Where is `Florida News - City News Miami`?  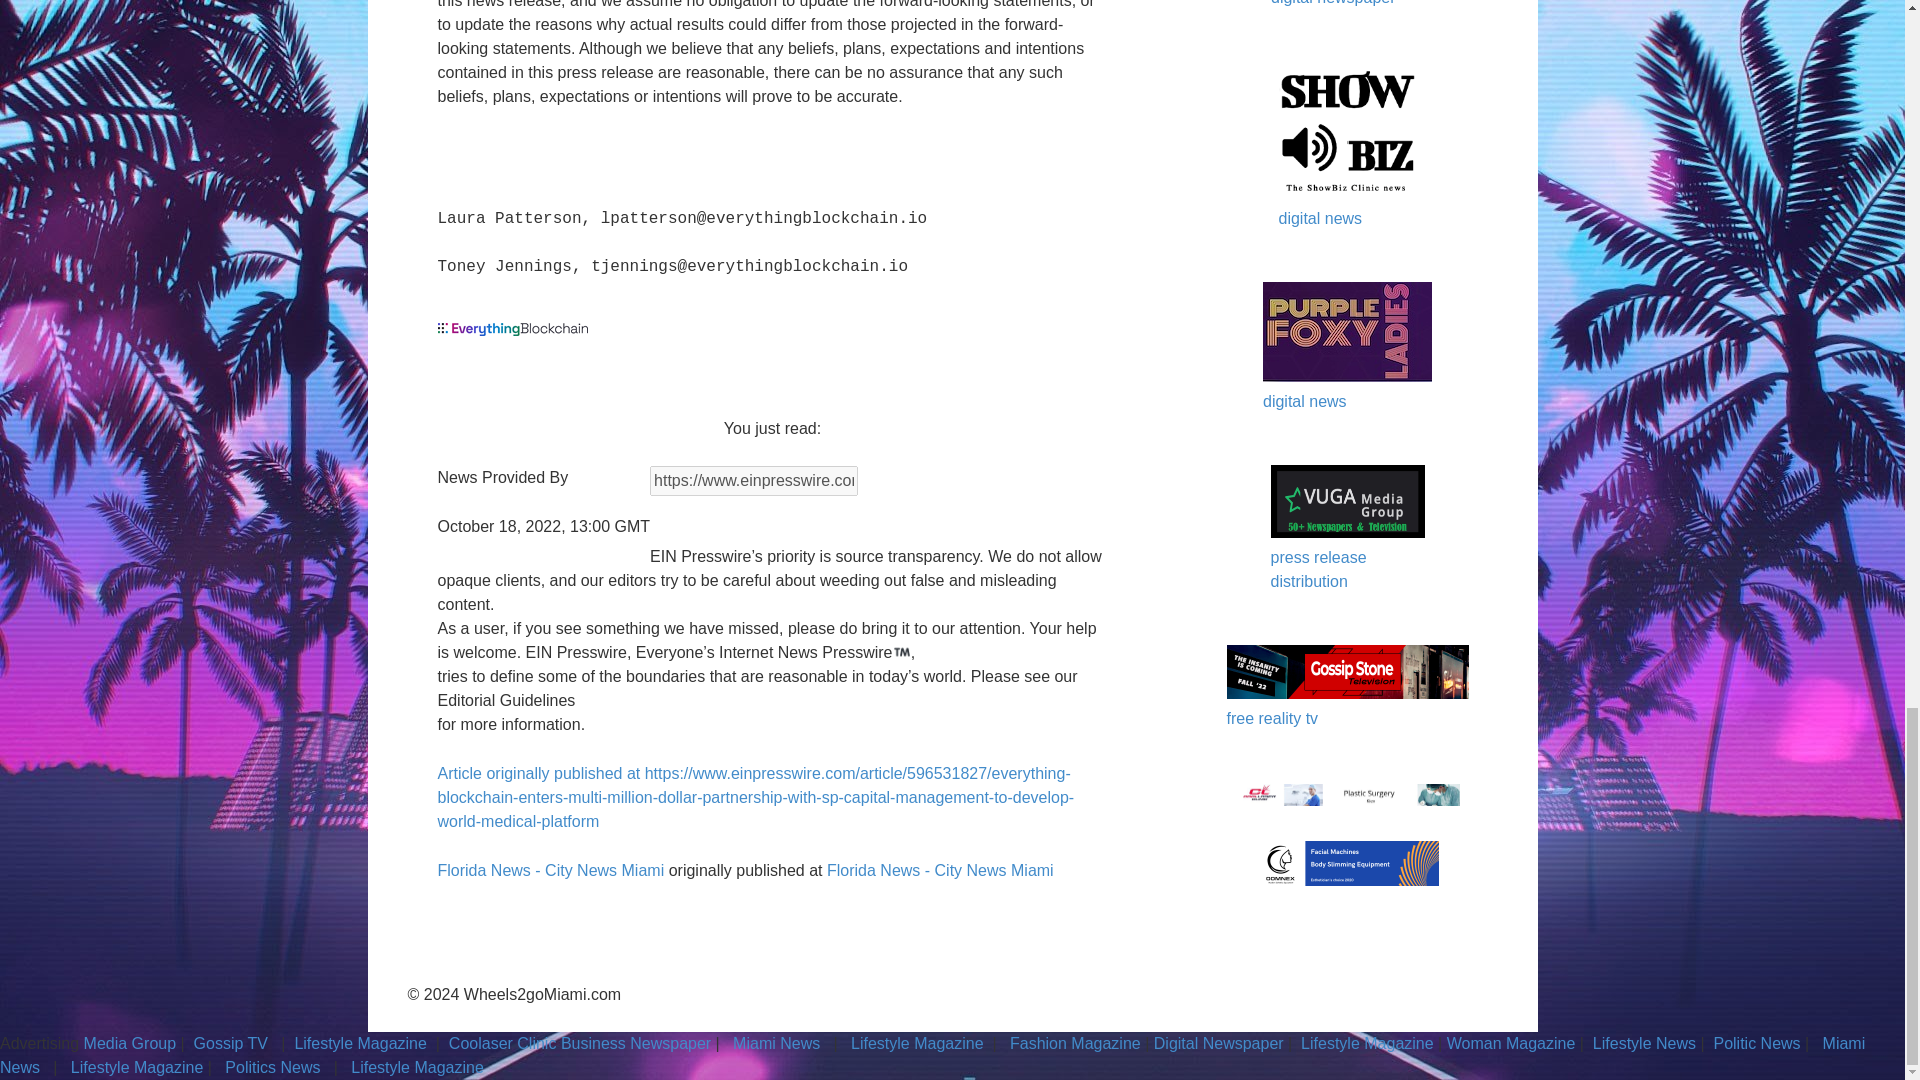
Florida News - City News Miami is located at coordinates (940, 870).